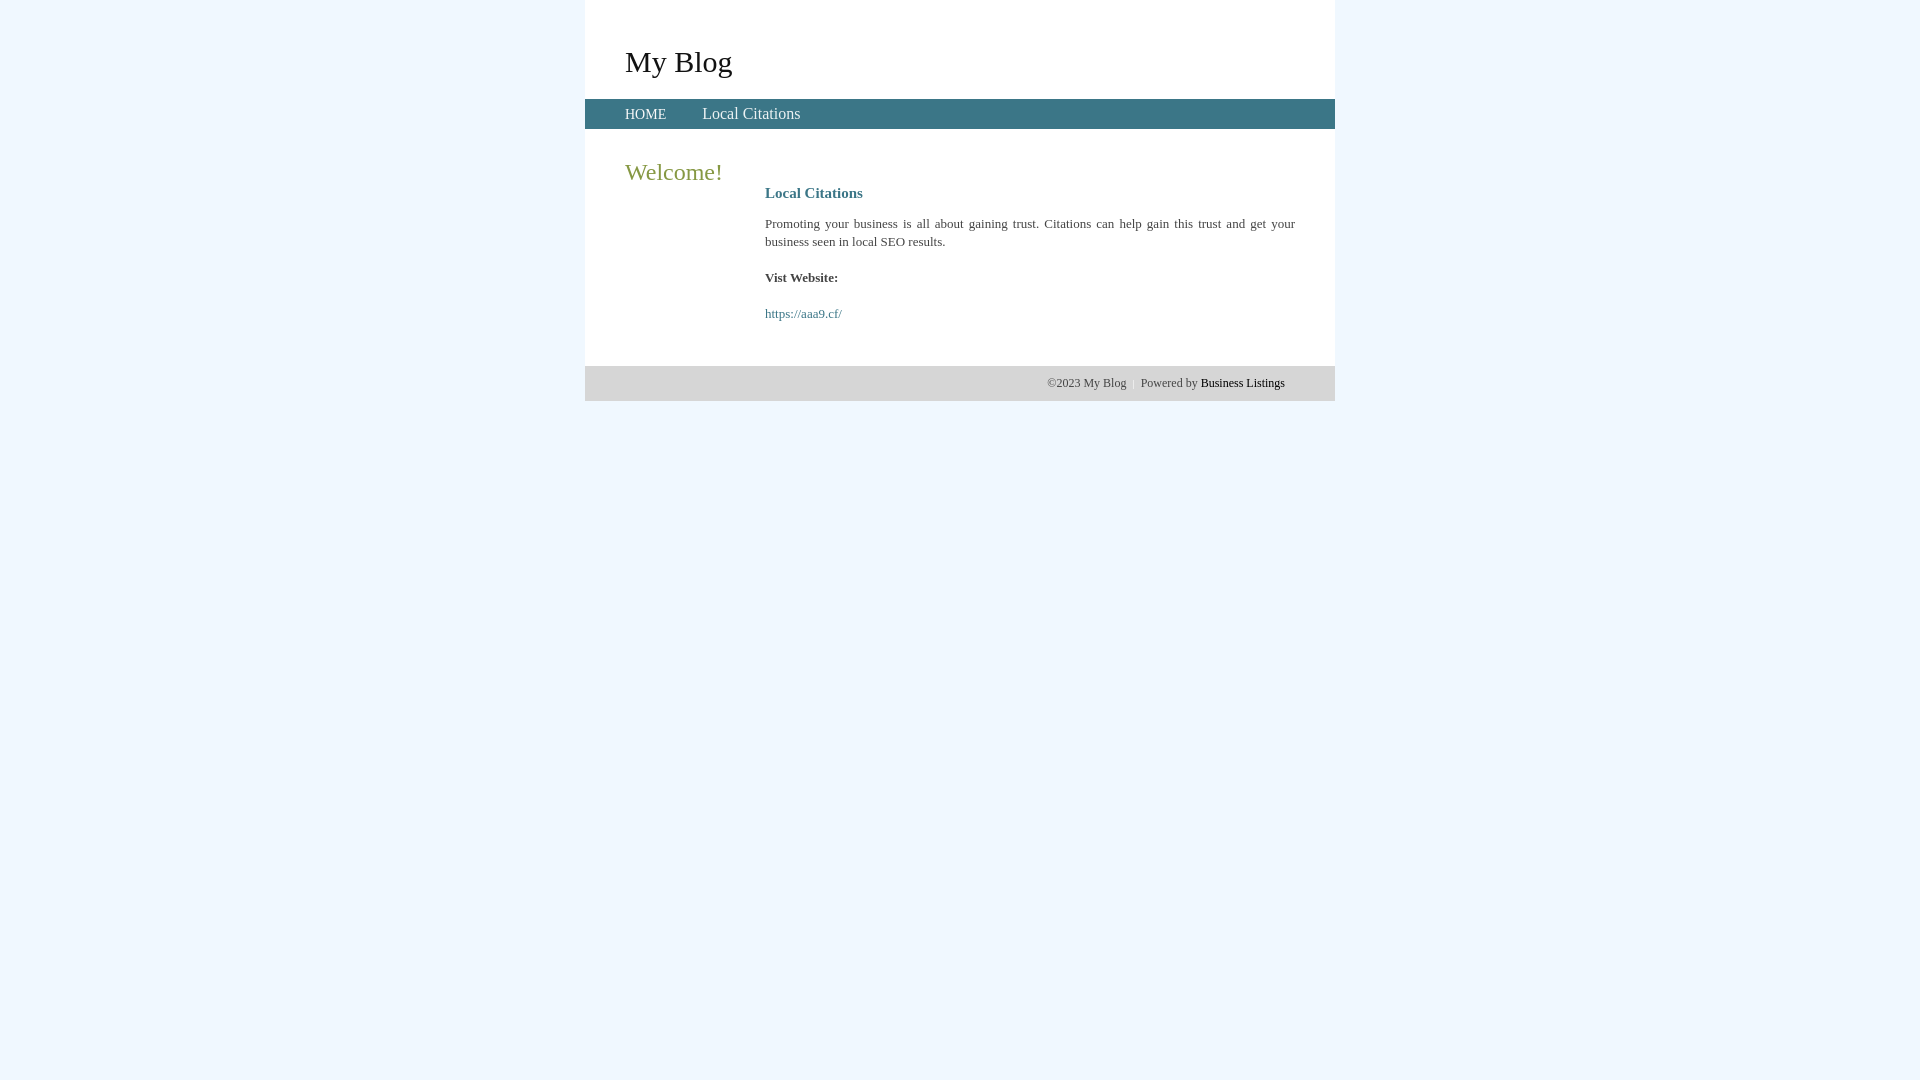 The image size is (1920, 1080). Describe the element at coordinates (1243, 383) in the screenshot. I see `Business Listings` at that location.